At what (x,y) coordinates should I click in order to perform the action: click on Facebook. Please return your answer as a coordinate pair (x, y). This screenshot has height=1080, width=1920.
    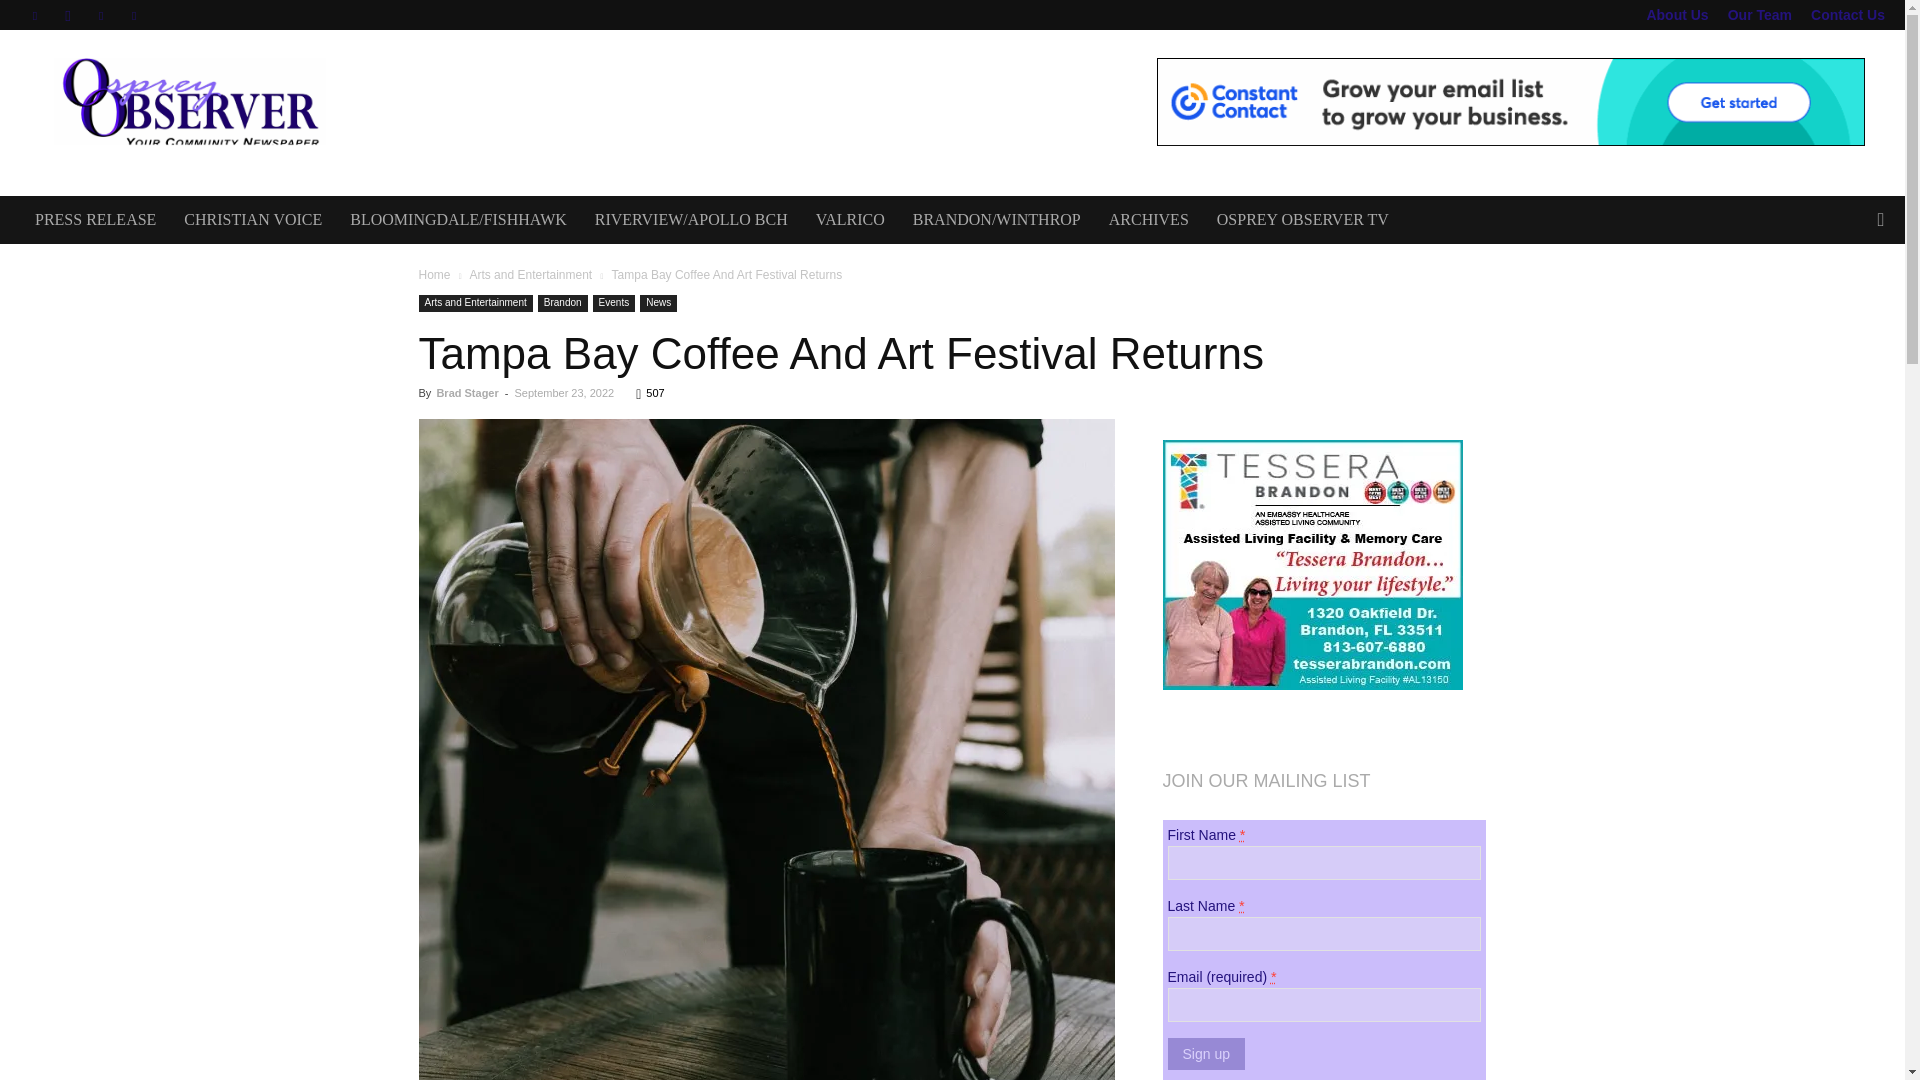
    Looking at the image, I should click on (34, 15).